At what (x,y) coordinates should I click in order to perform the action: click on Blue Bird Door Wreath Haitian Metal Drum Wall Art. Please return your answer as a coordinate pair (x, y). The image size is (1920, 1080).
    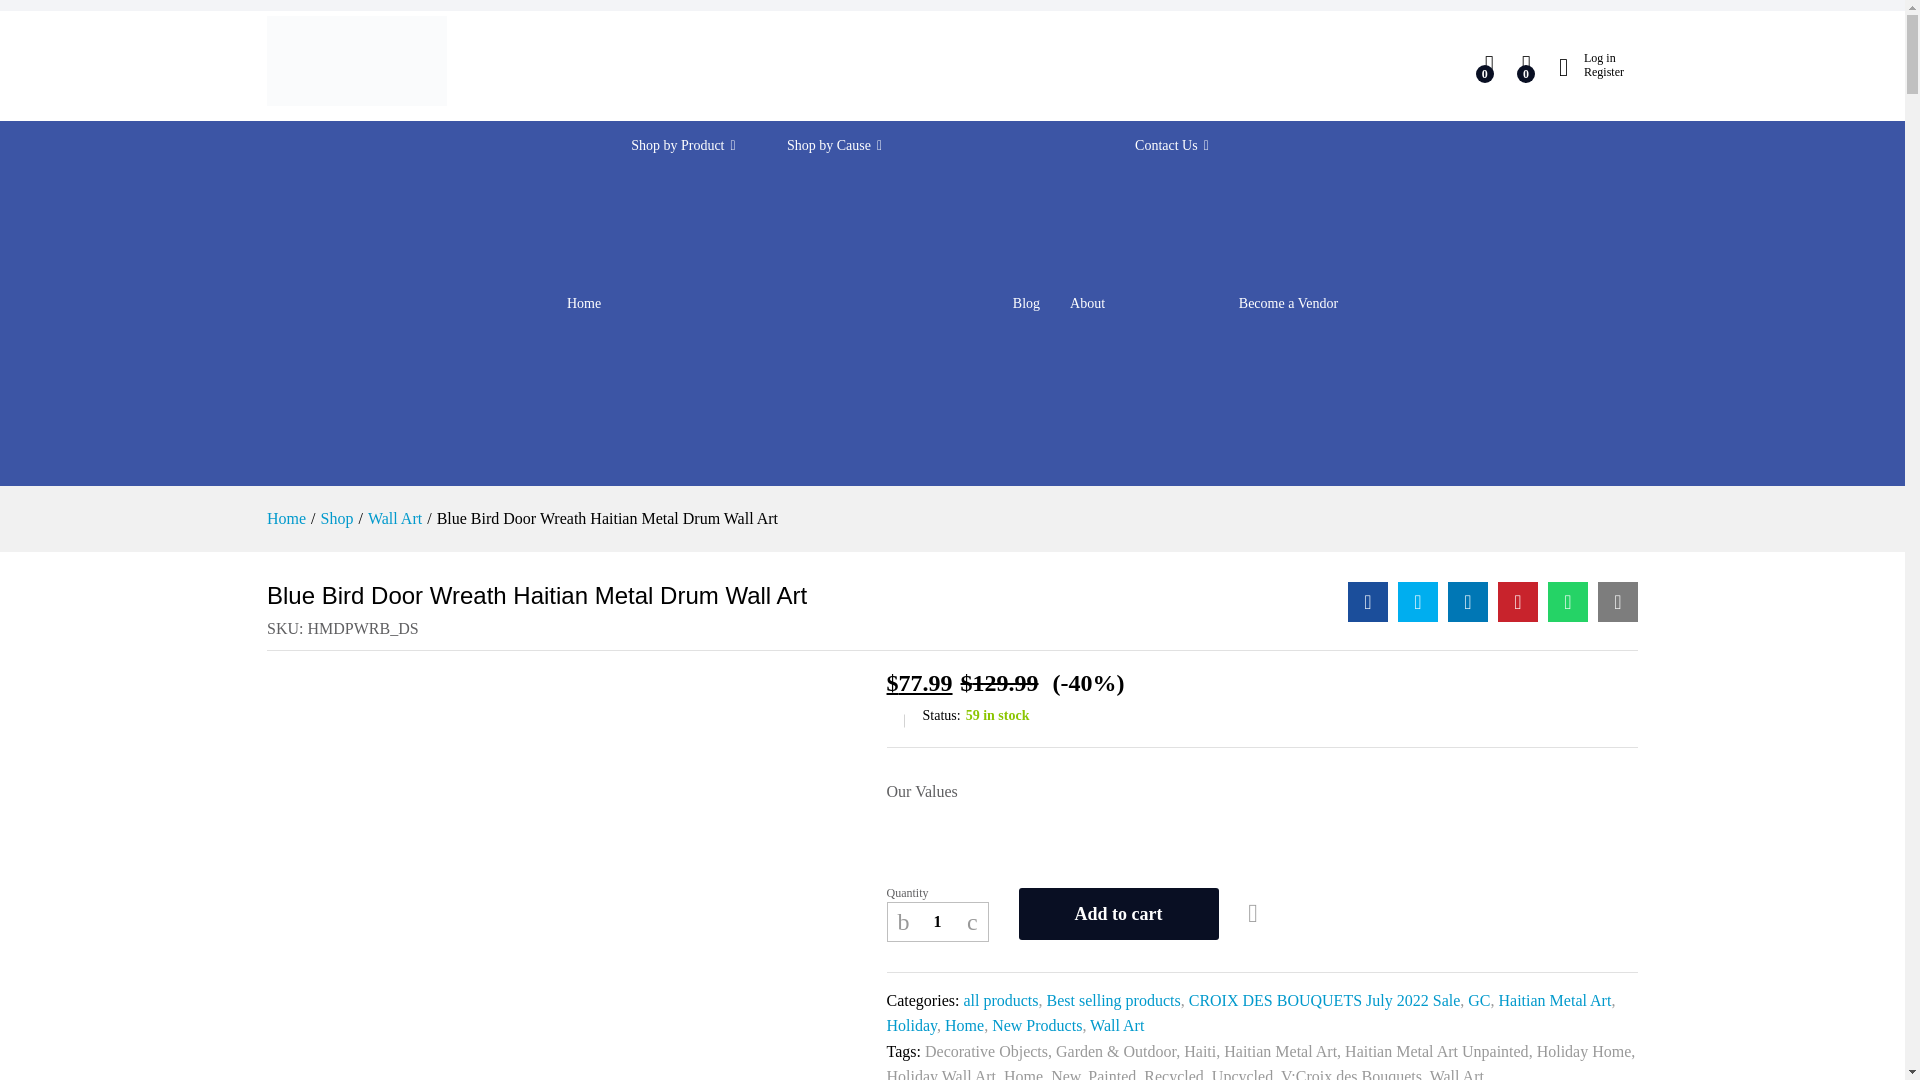
    Looking at the image, I should click on (1567, 602).